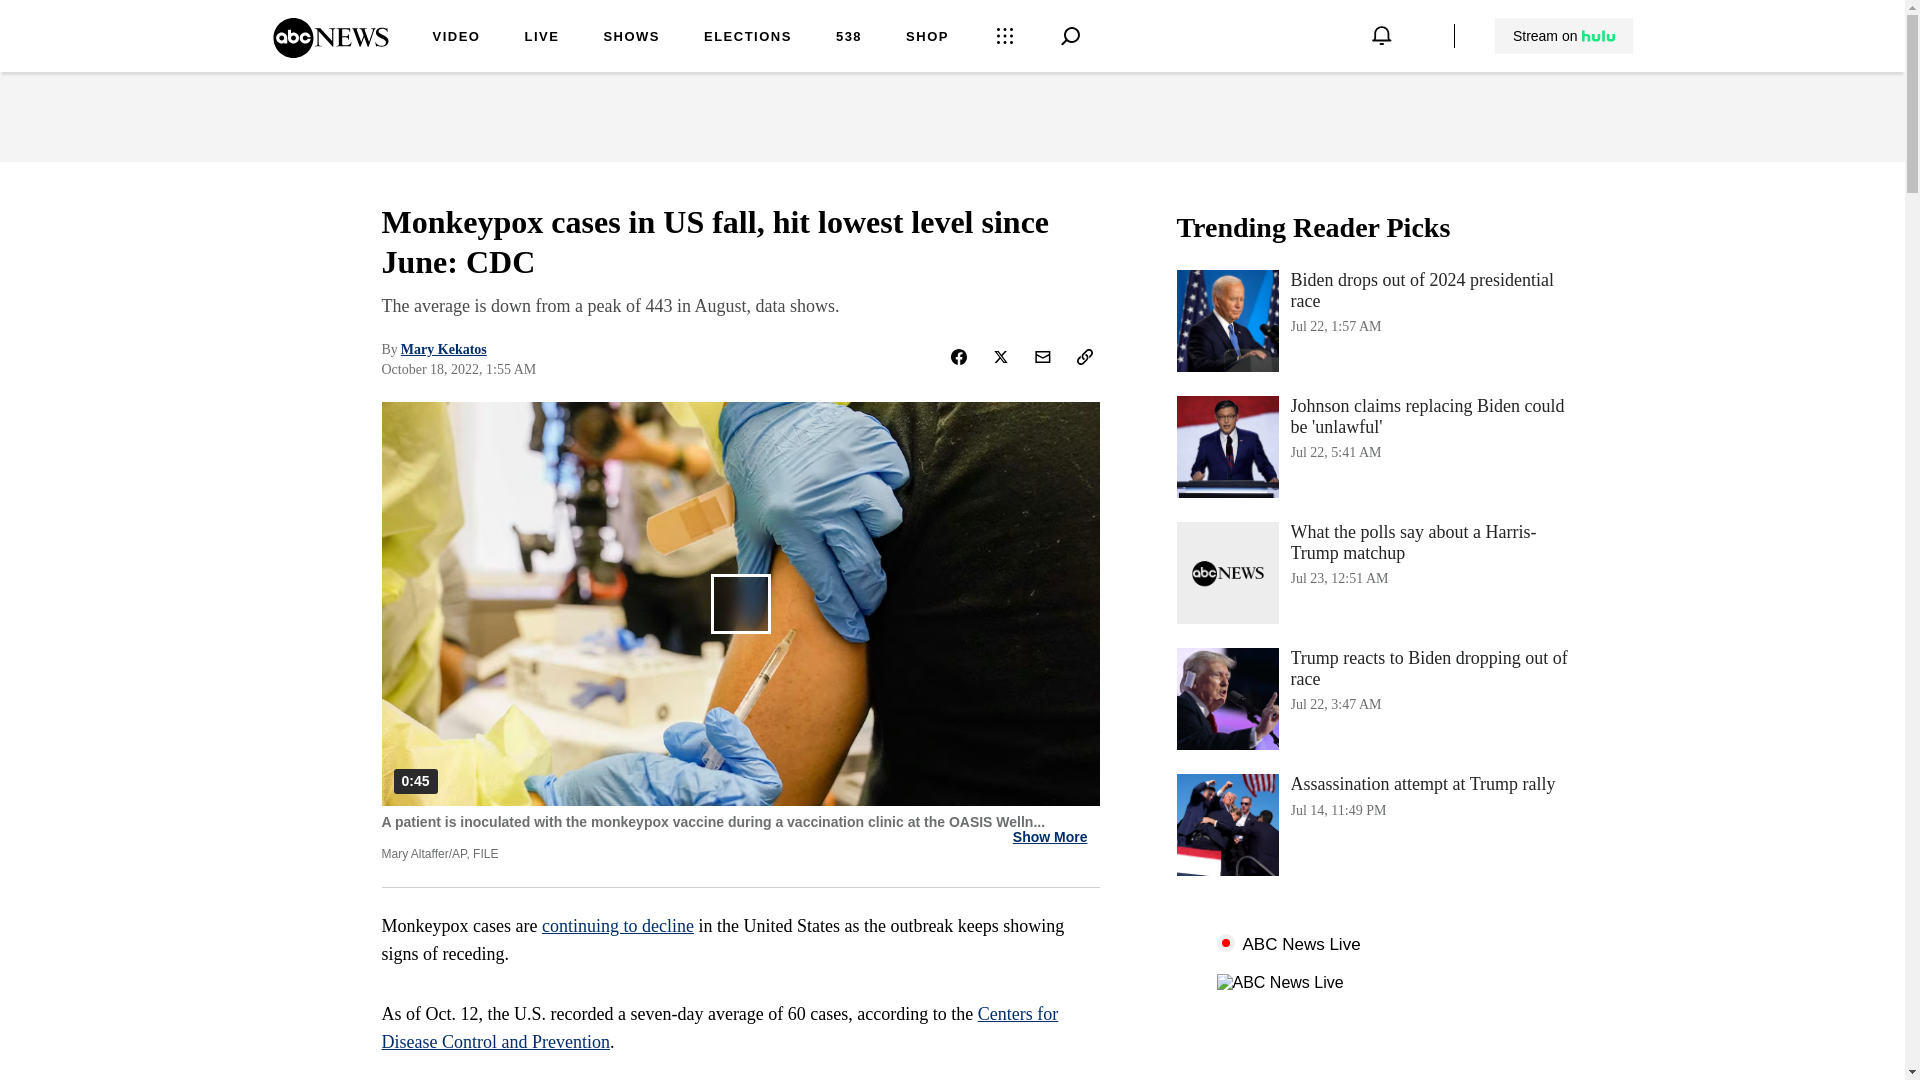 The image size is (1920, 1080). What do you see at coordinates (330, 51) in the screenshot?
I see `LIVE` at bounding box center [330, 51].